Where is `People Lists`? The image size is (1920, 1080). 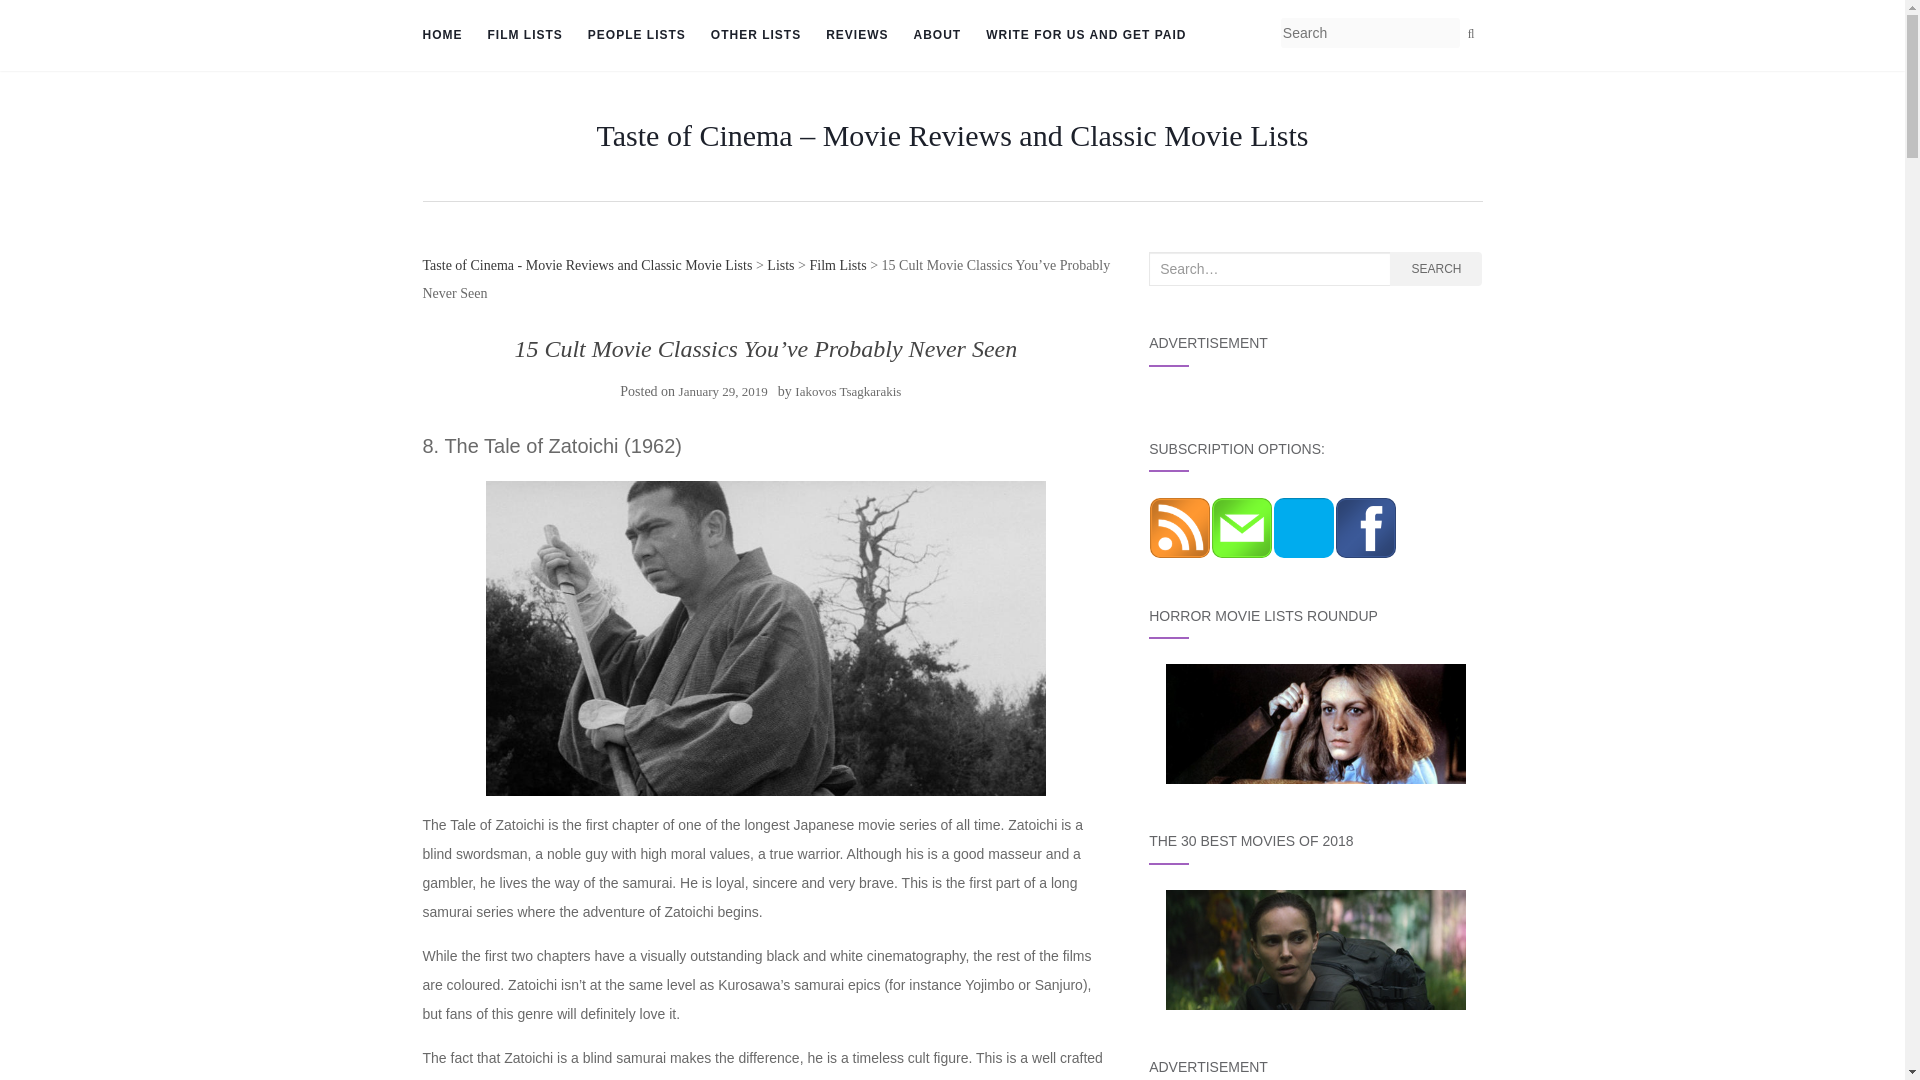 People Lists is located at coordinates (636, 36).